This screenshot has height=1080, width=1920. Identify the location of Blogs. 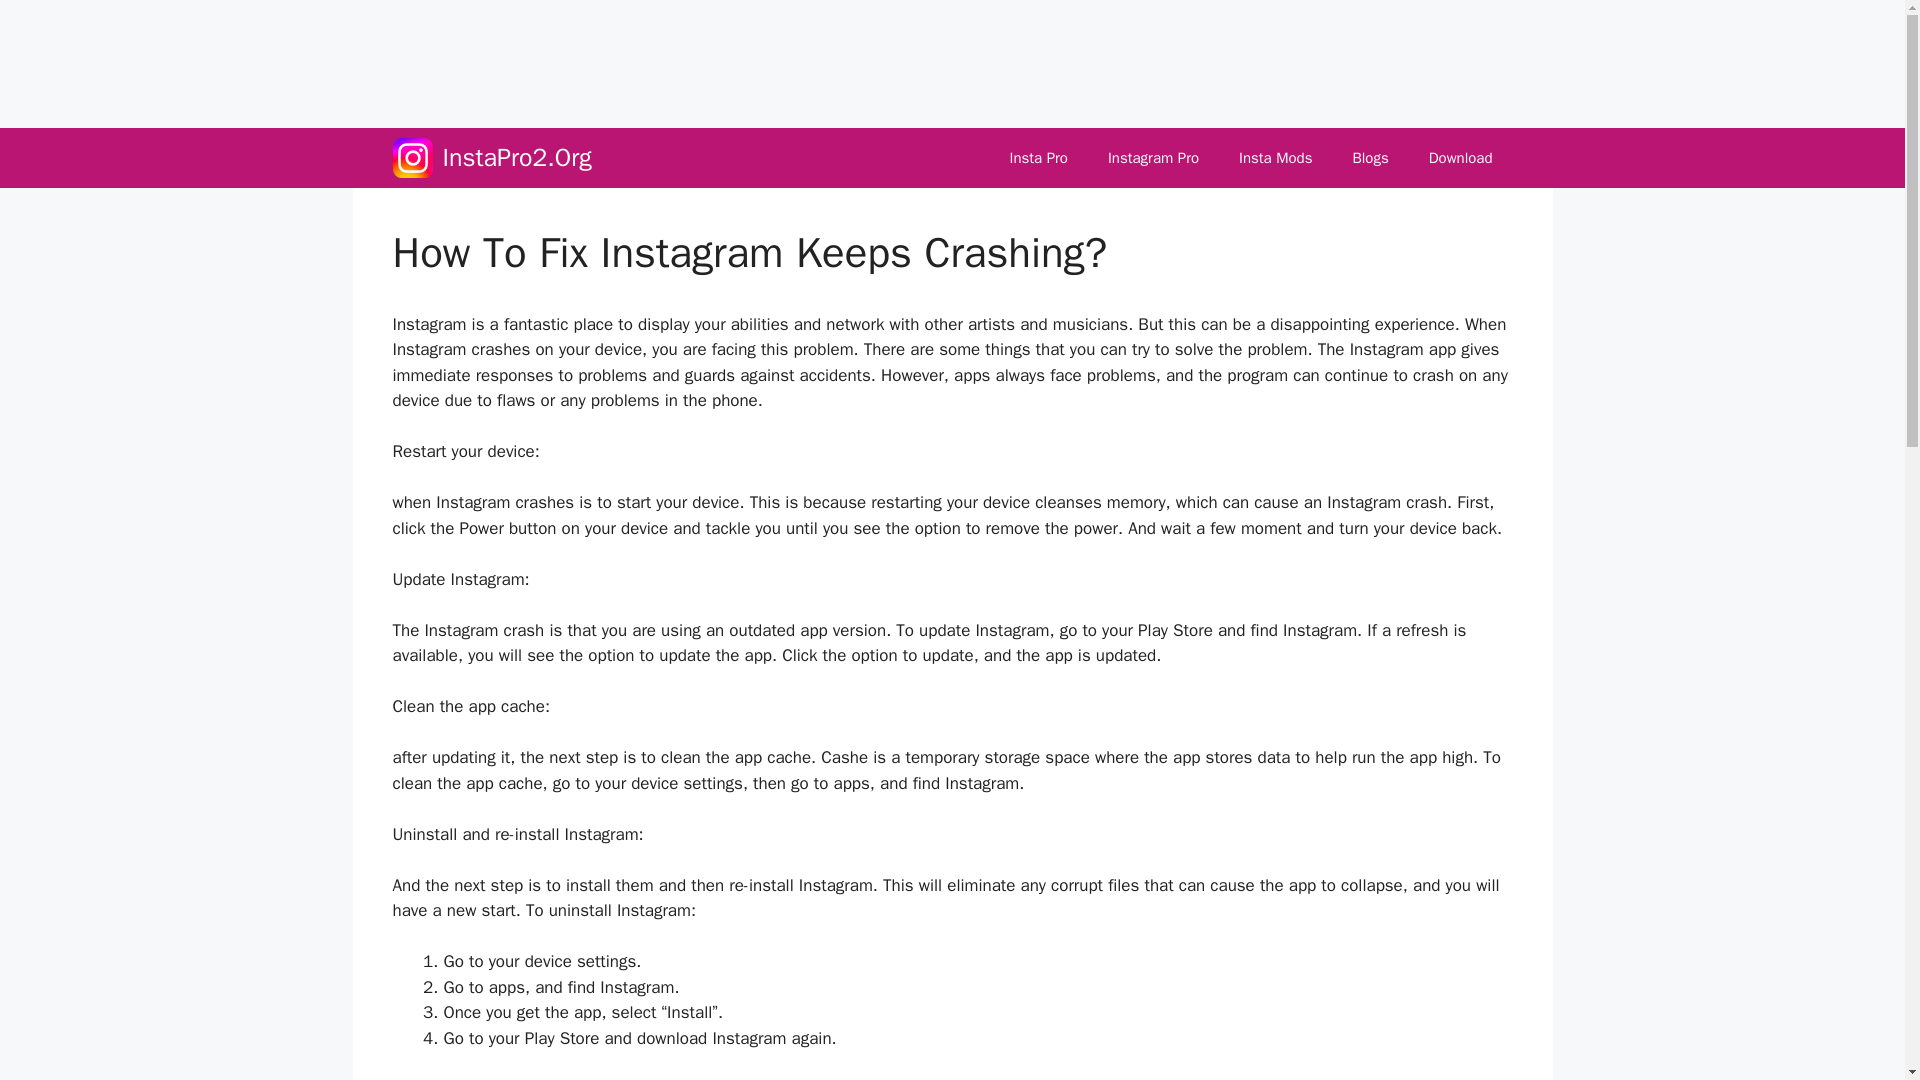
(1370, 158).